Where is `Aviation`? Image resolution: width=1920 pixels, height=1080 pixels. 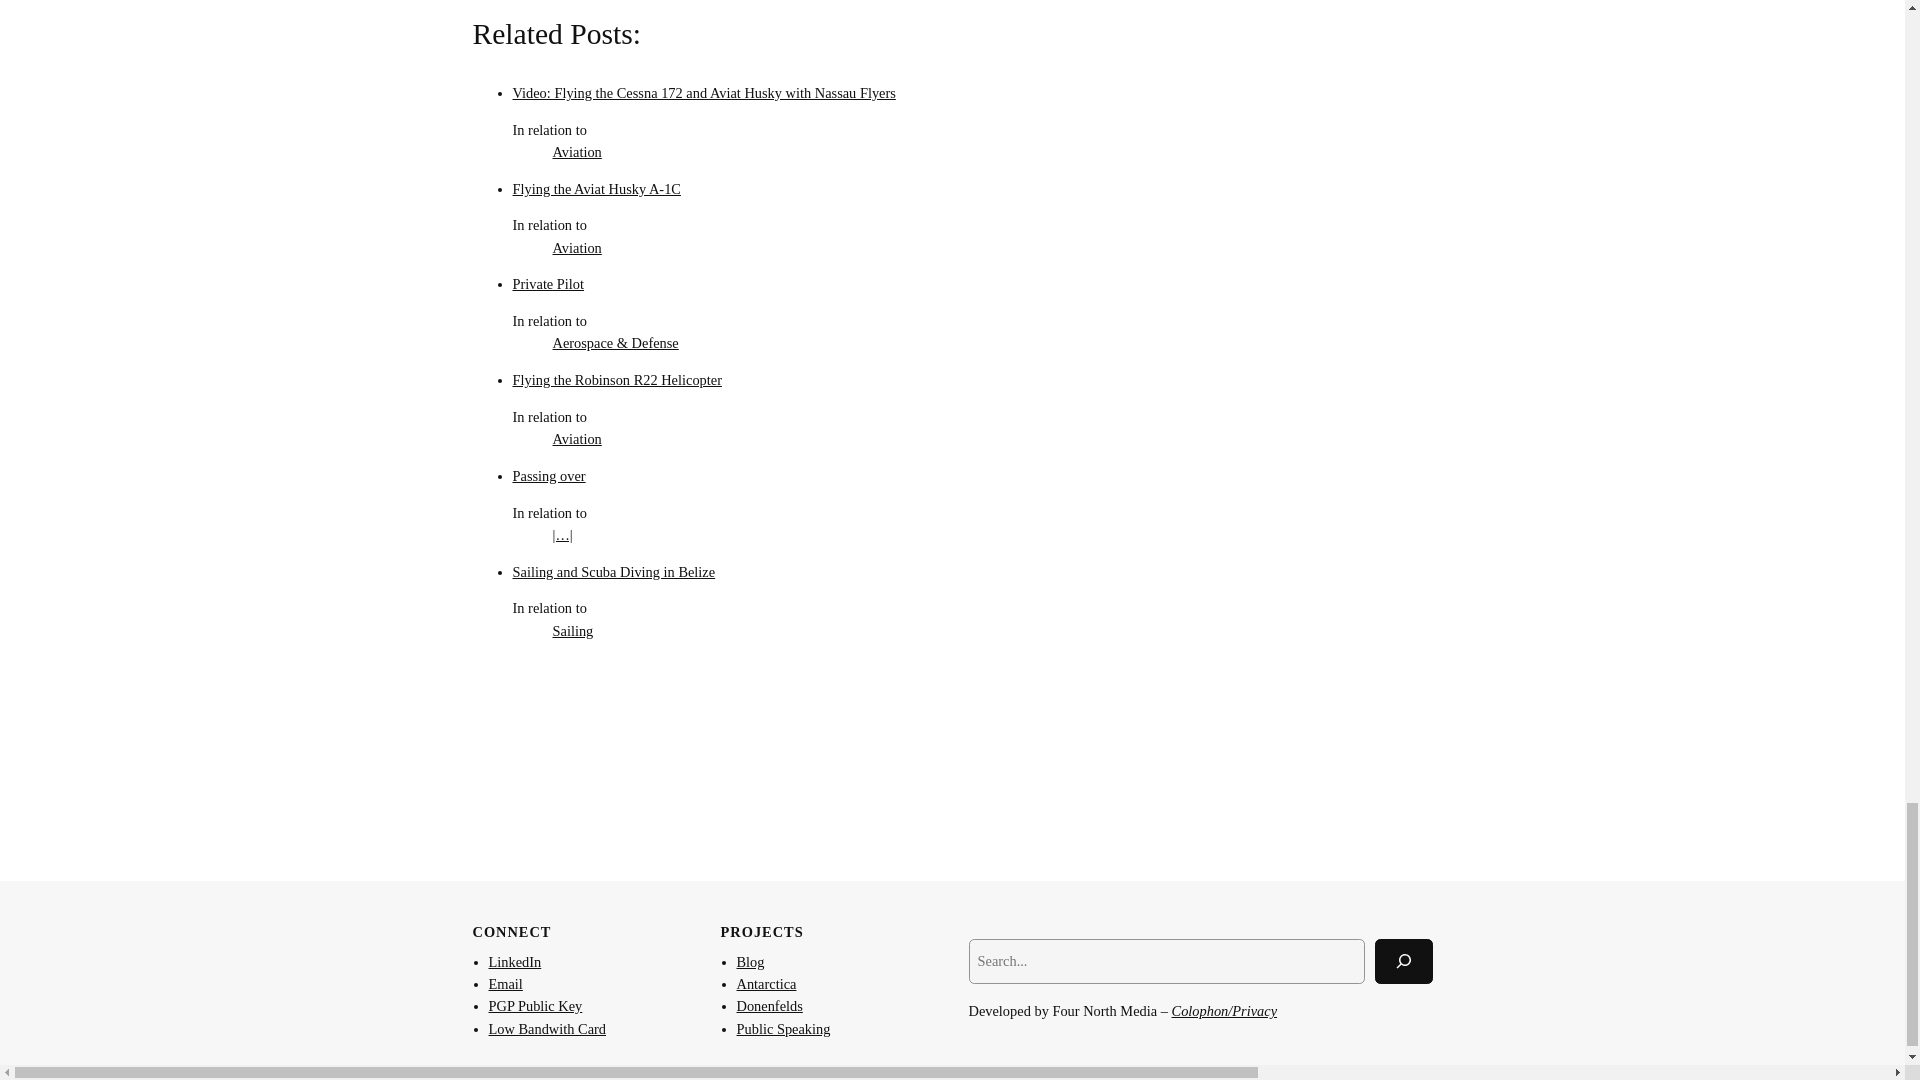 Aviation is located at coordinates (576, 247).